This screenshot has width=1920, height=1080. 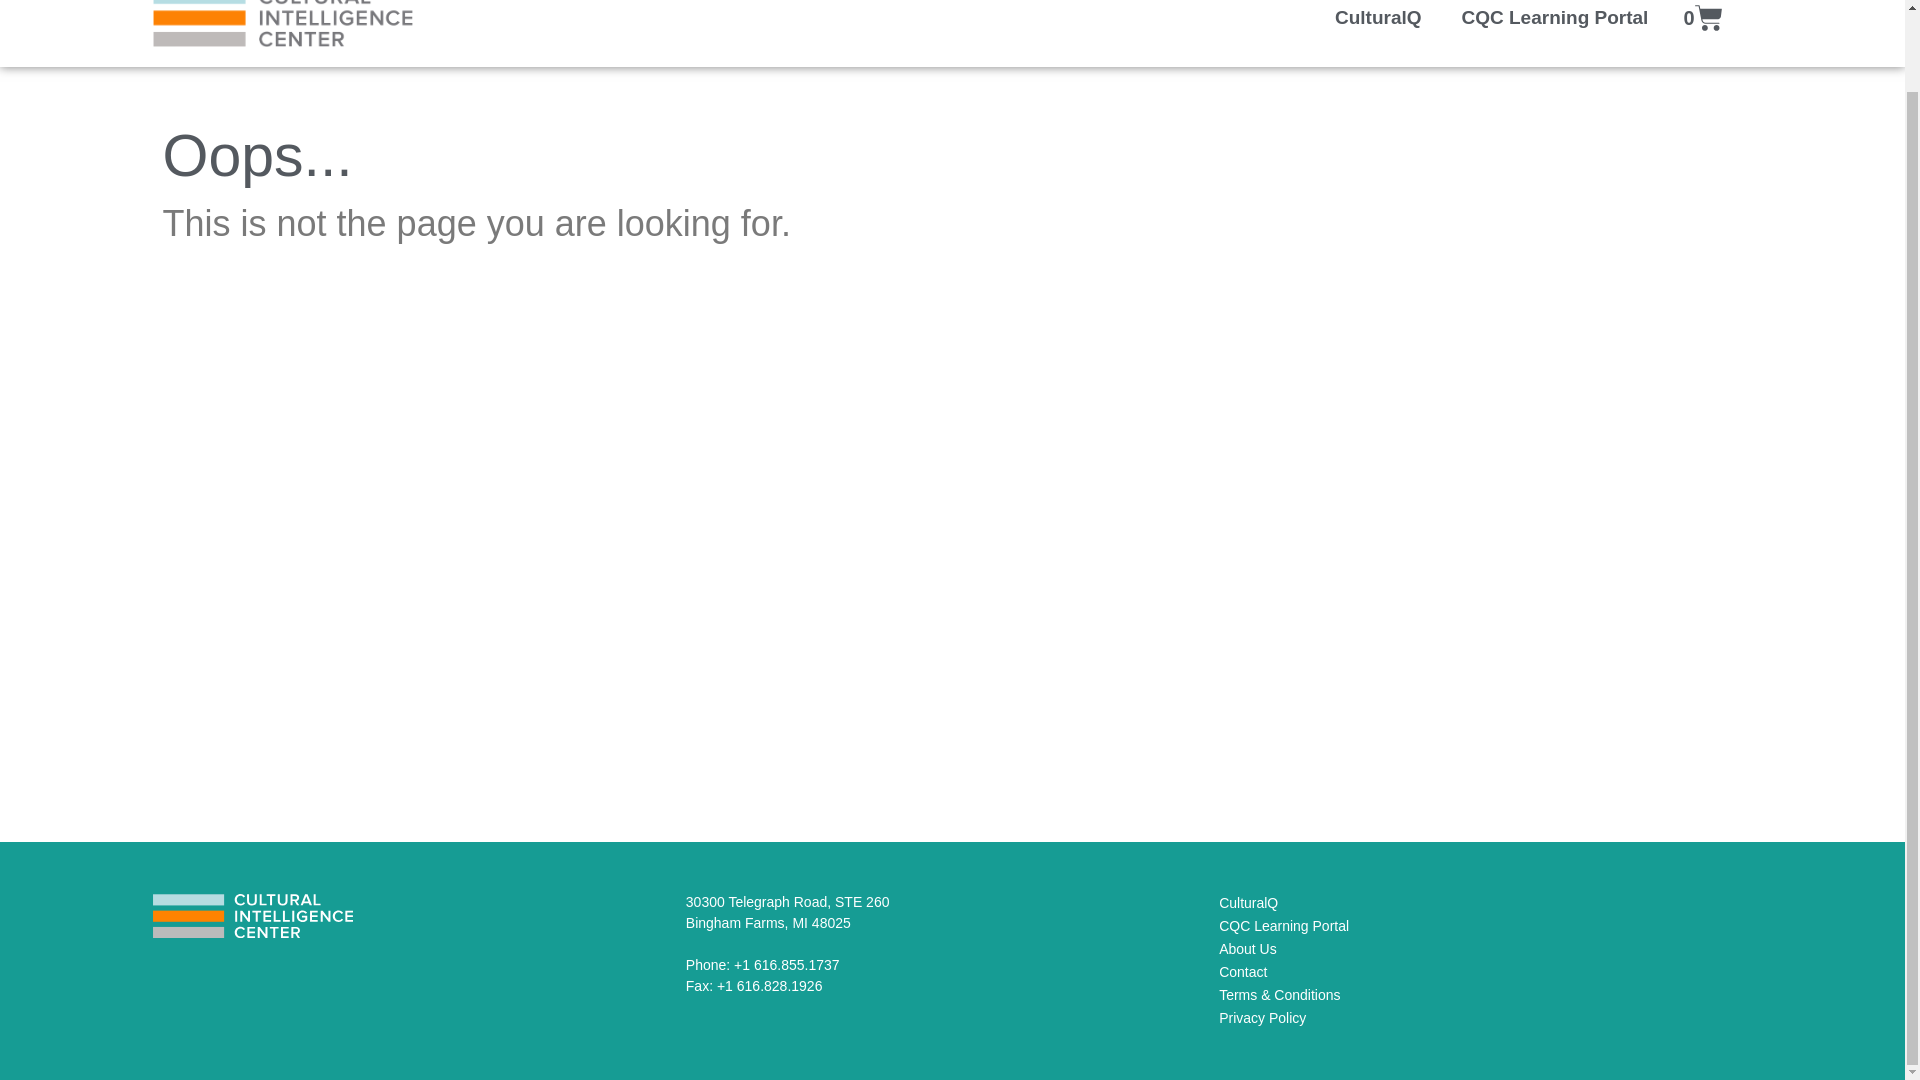 What do you see at coordinates (1378, 22) in the screenshot?
I see `CulturalQ` at bounding box center [1378, 22].